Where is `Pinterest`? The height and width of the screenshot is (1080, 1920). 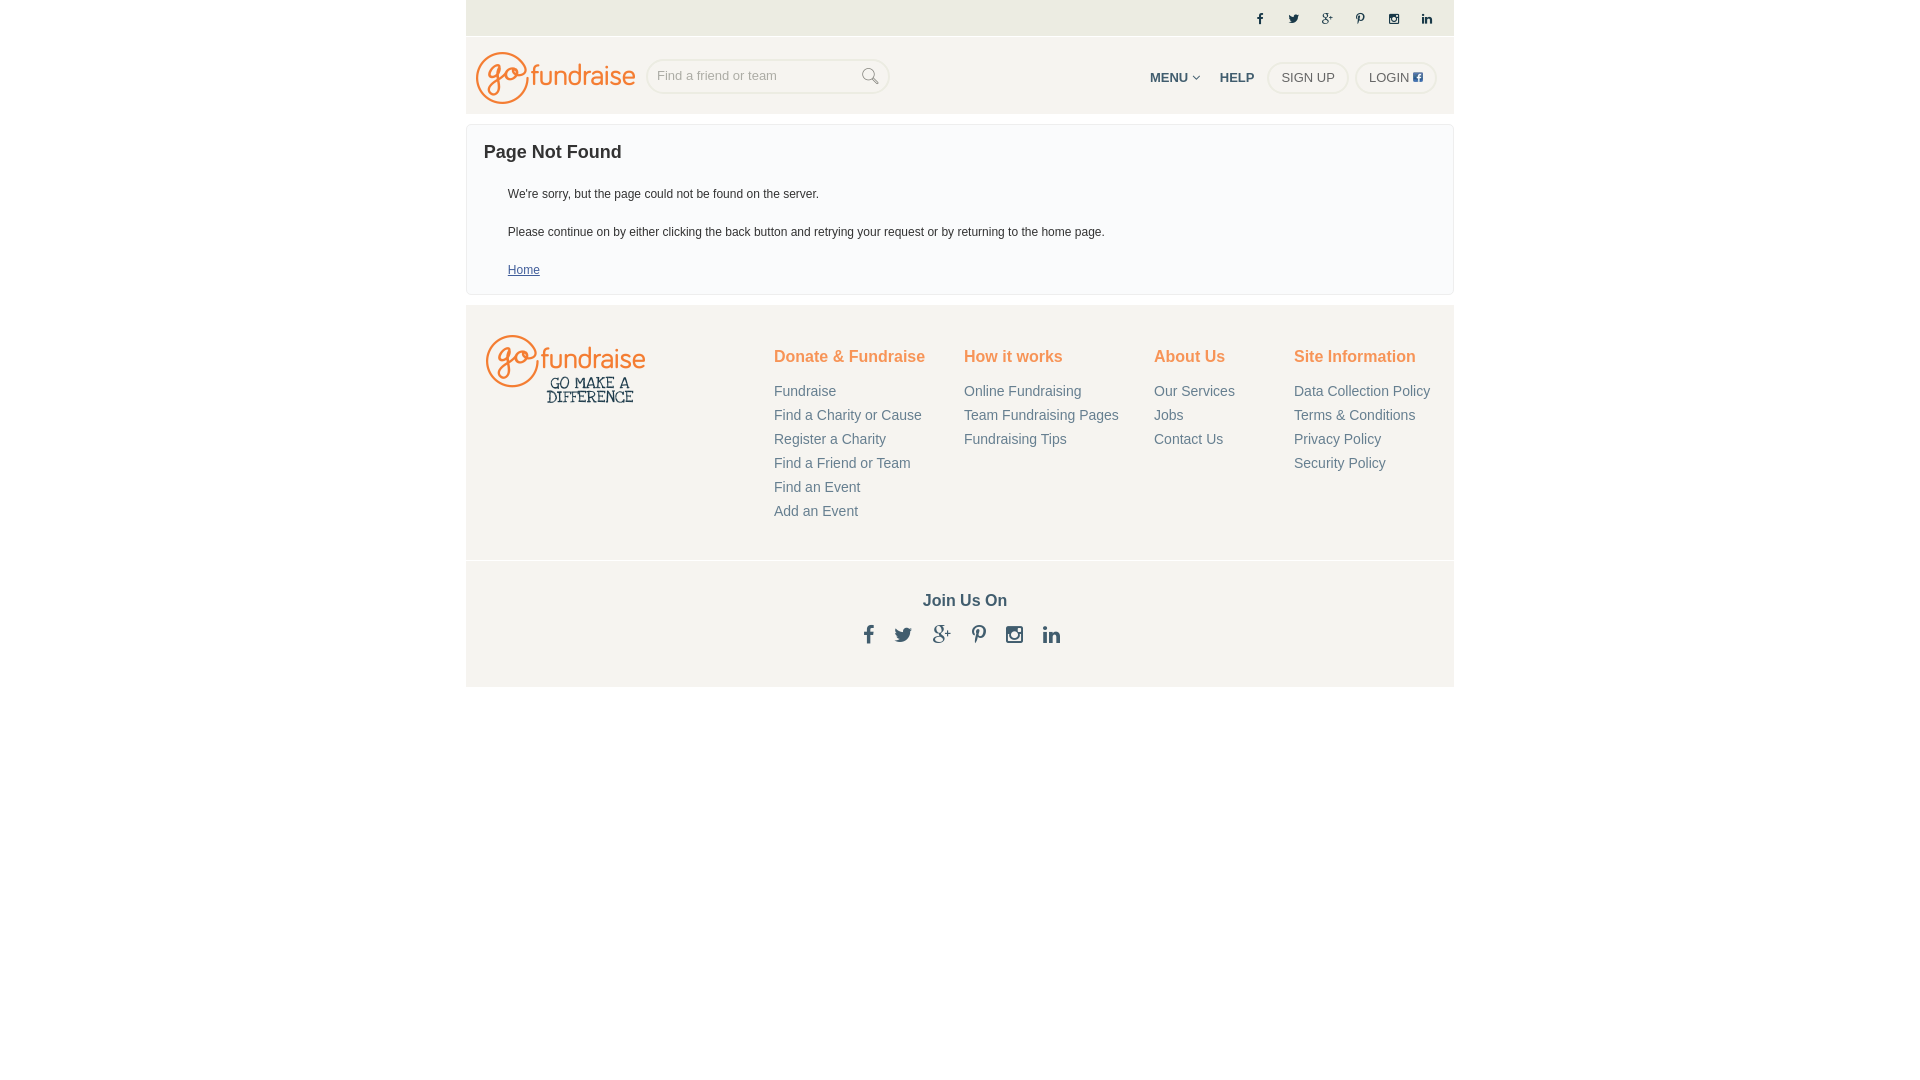 Pinterest is located at coordinates (1360, 19).